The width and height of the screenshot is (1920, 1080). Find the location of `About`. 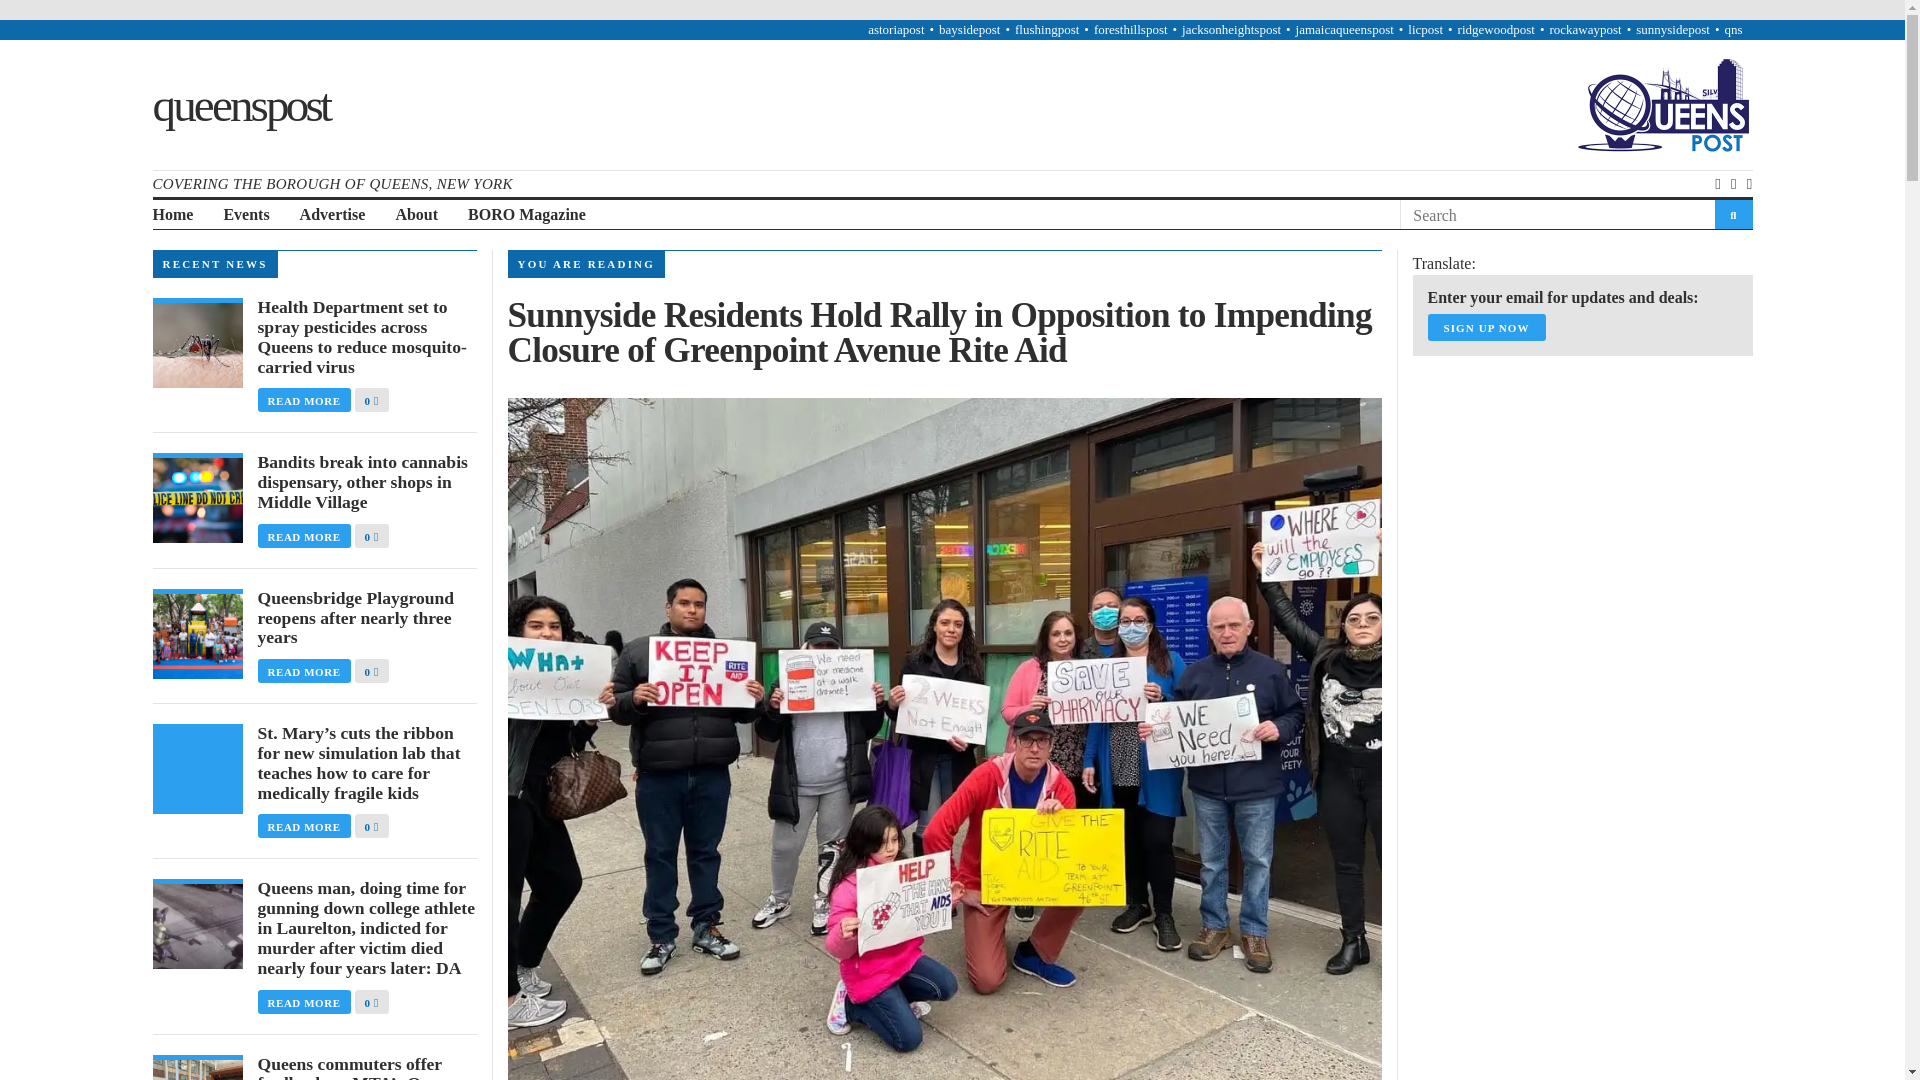

About is located at coordinates (416, 215).